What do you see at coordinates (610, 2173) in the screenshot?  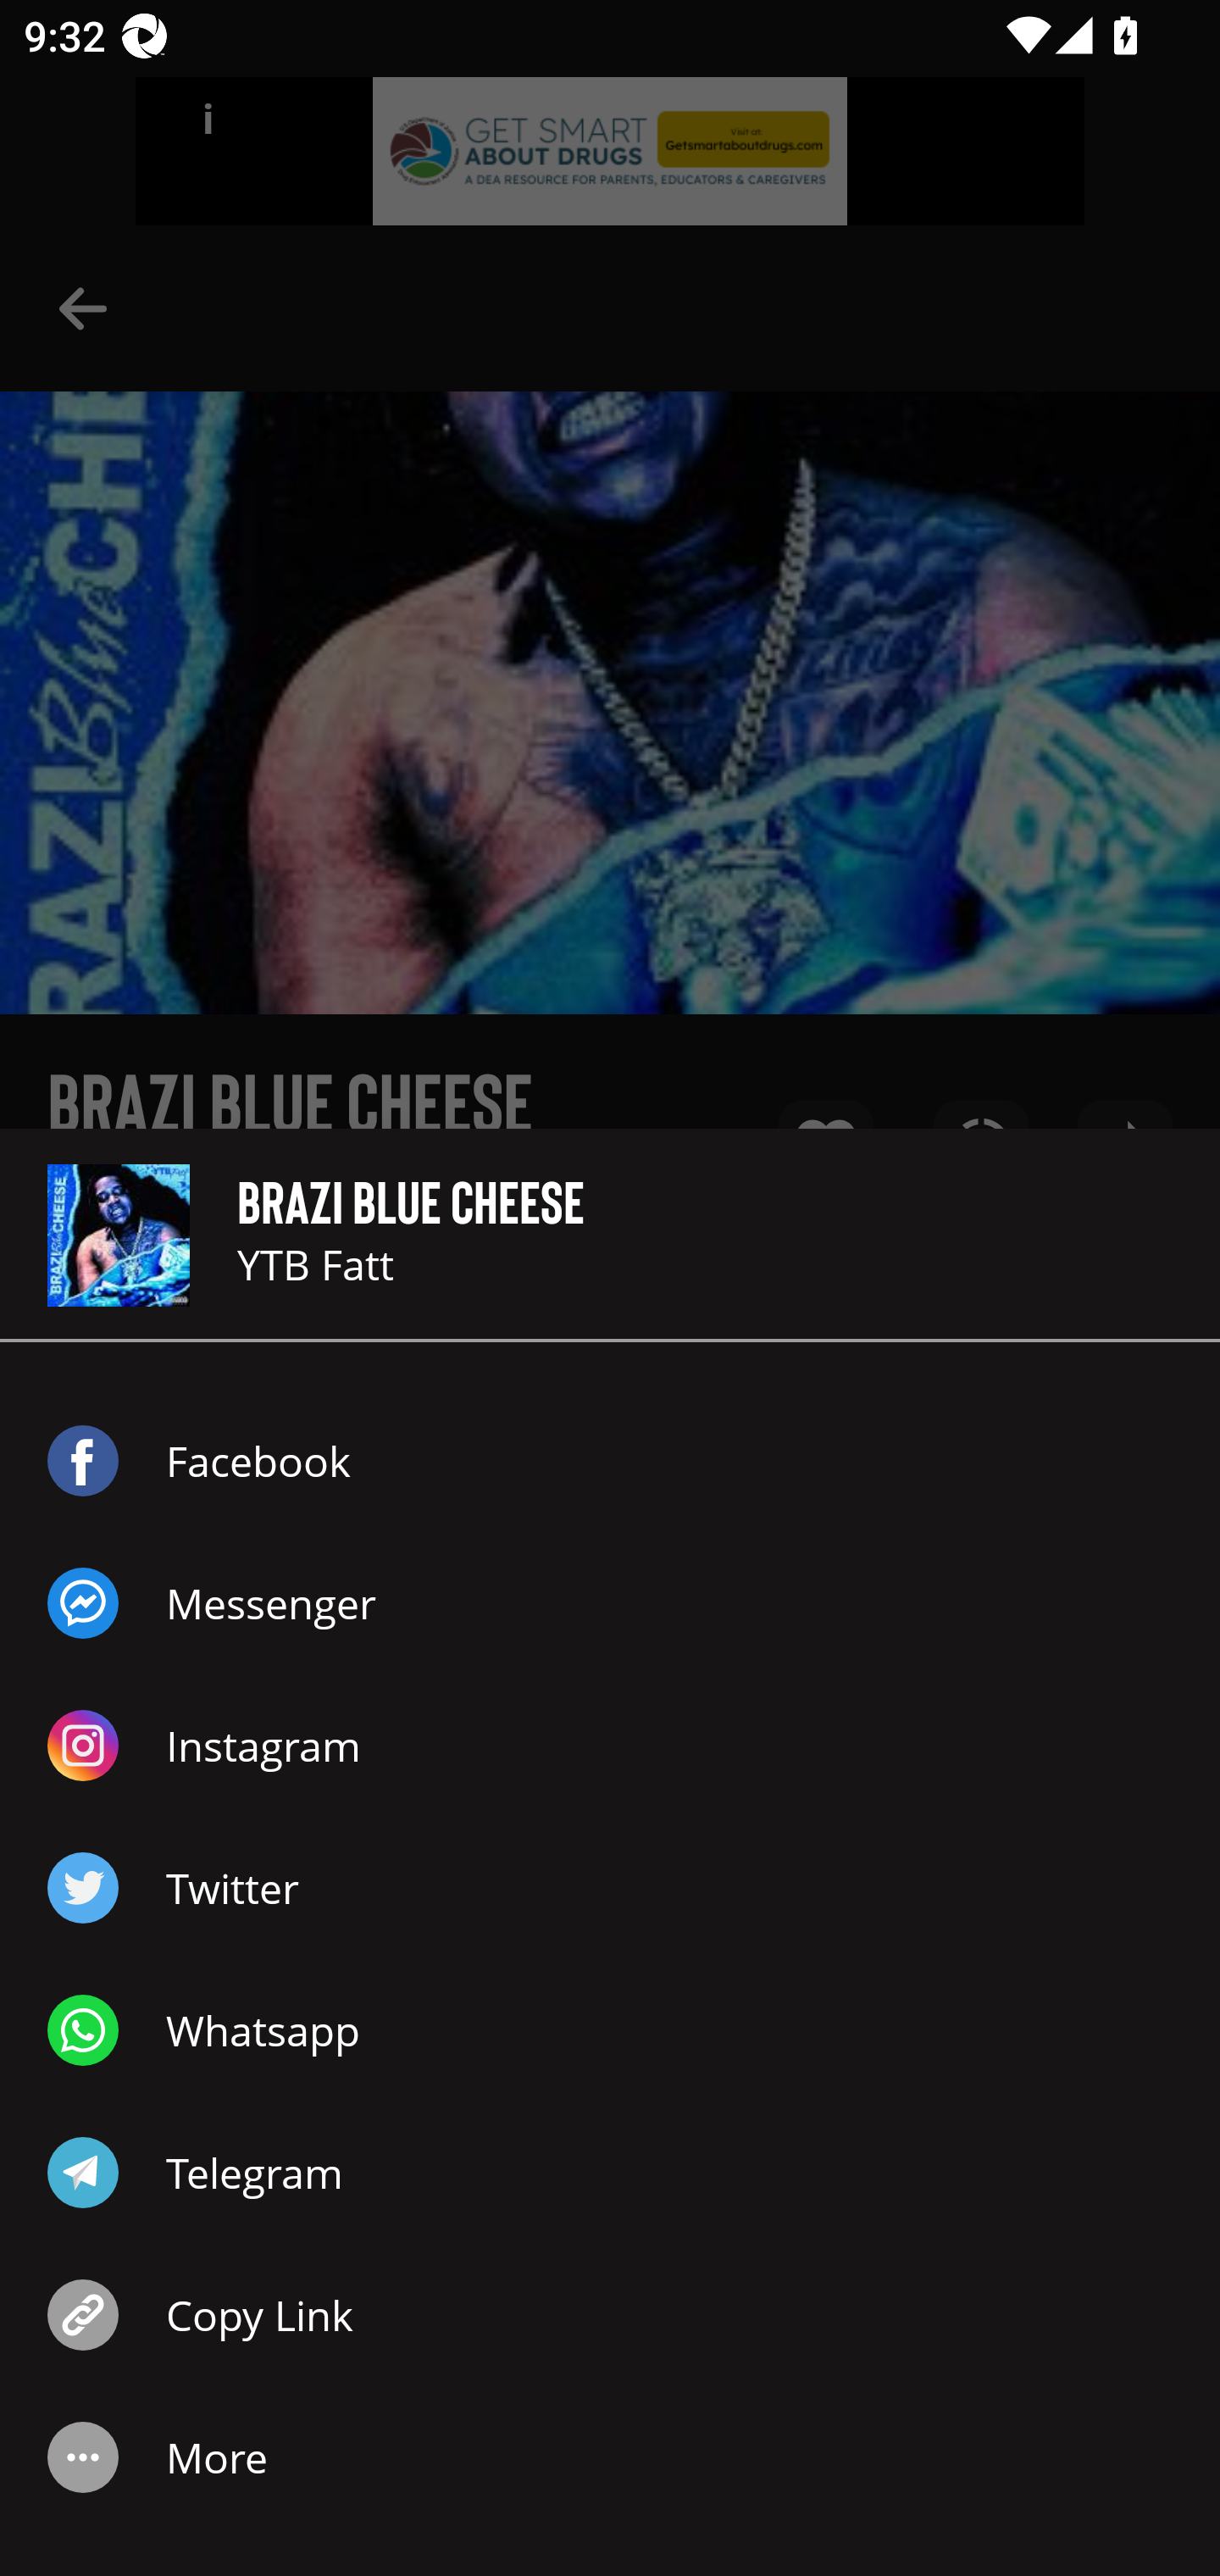 I see `Telegram` at bounding box center [610, 2173].